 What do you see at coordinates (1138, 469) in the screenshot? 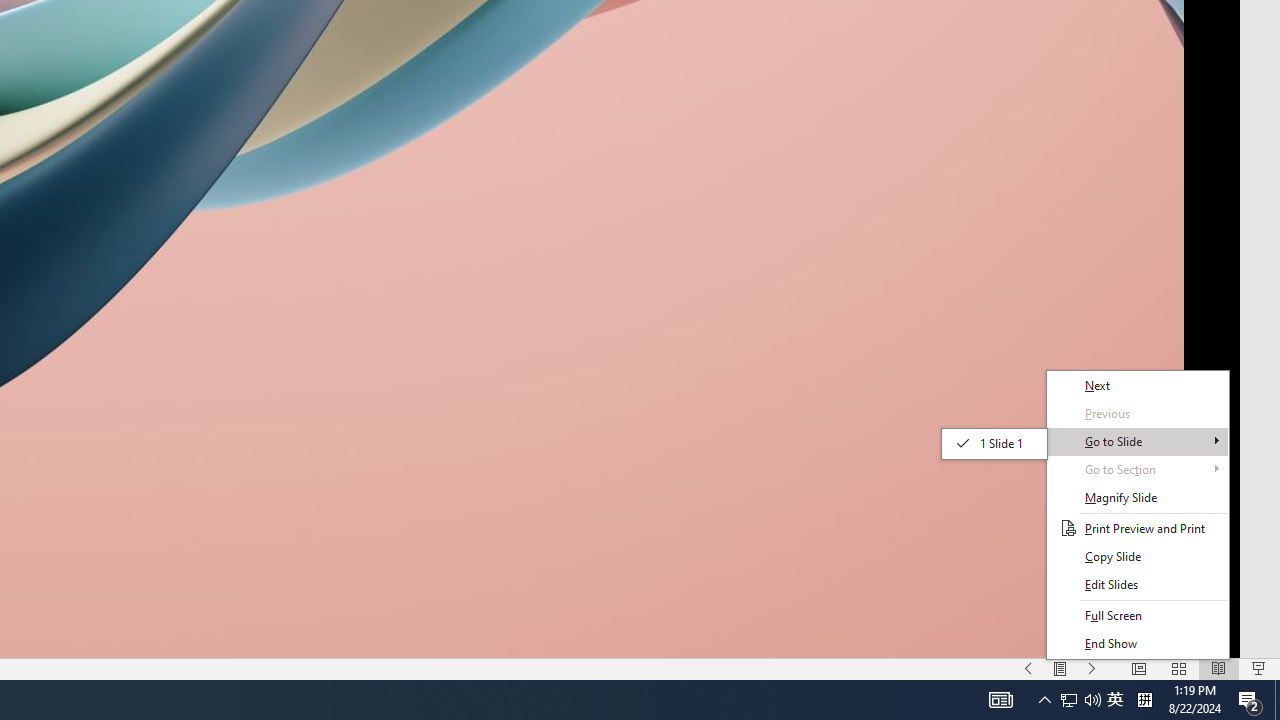
I see `Go to Section` at bounding box center [1138, 469].